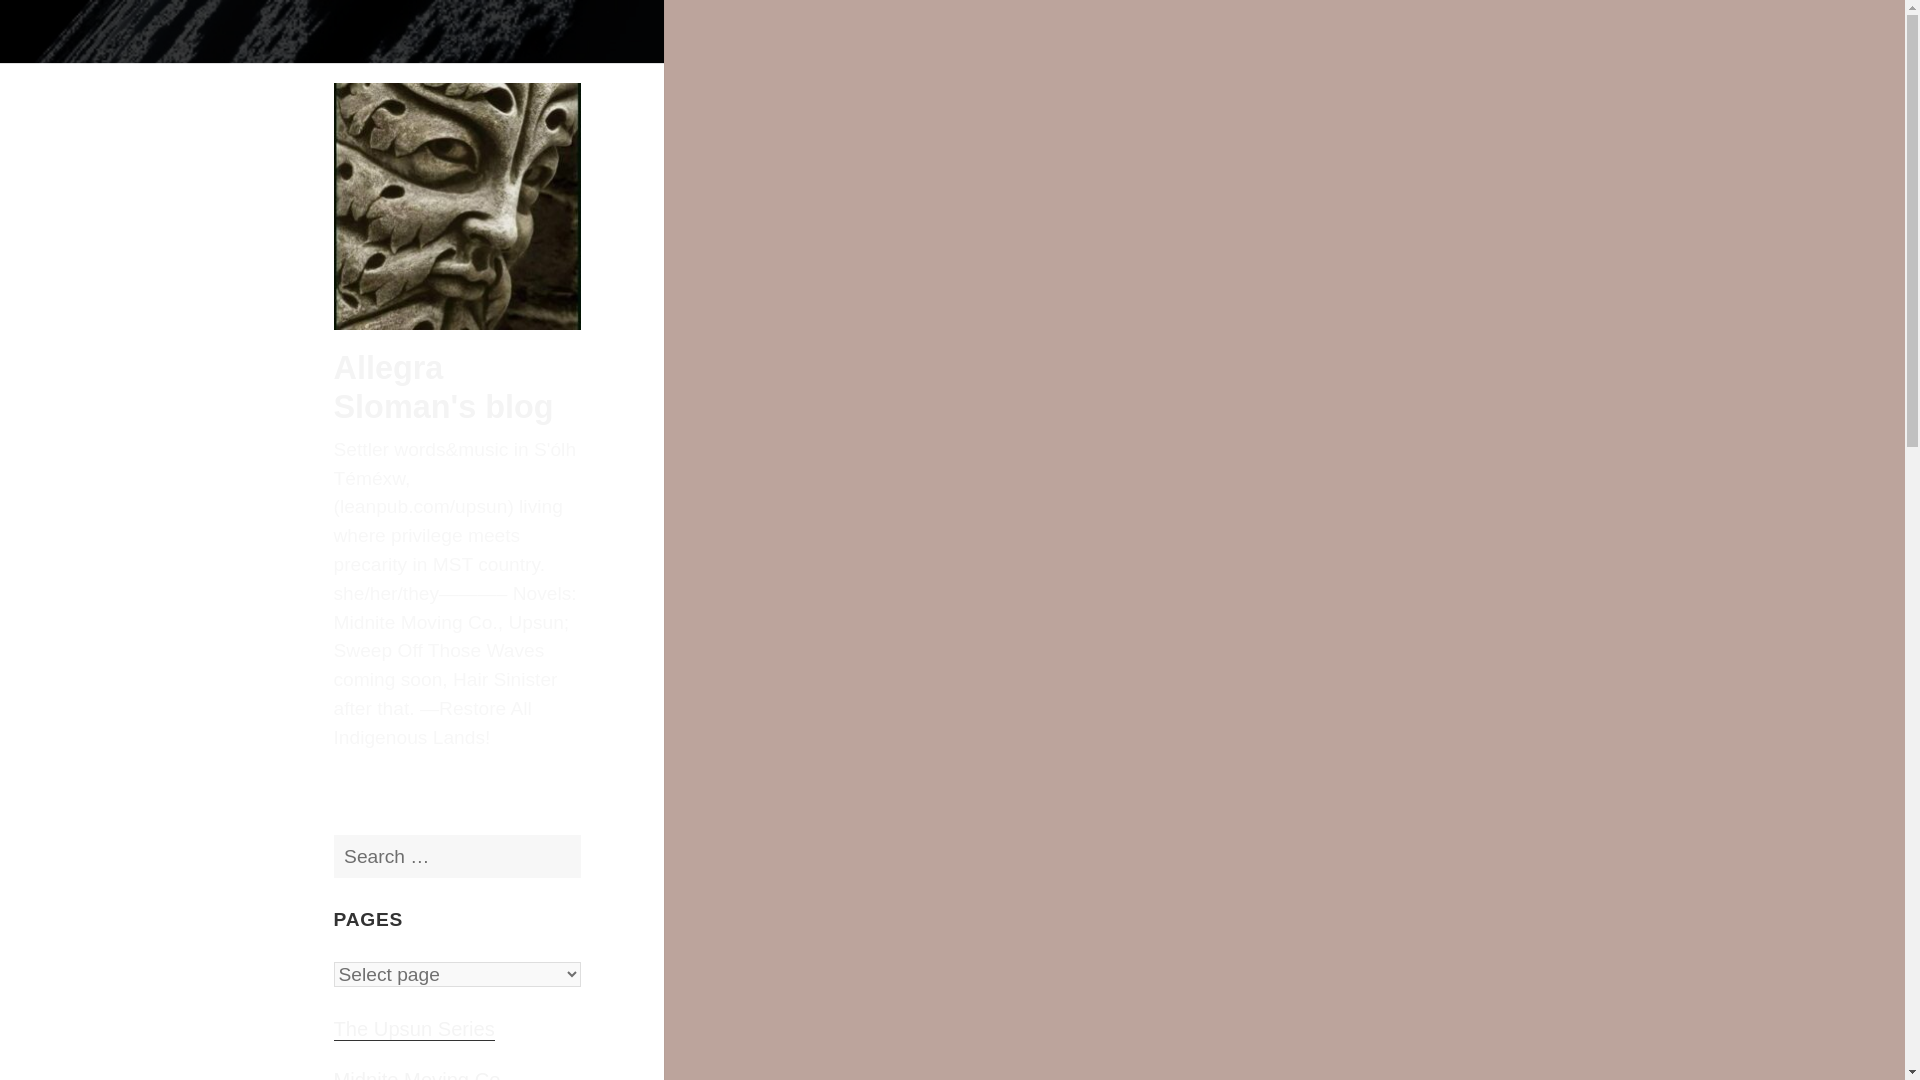 The height and width of the screenshot is (1080, 1920). What do you see at coordinates (444, 386) in the screenshot?
I see `Allegra Sloman's blog` at bounding box center [444, 386].